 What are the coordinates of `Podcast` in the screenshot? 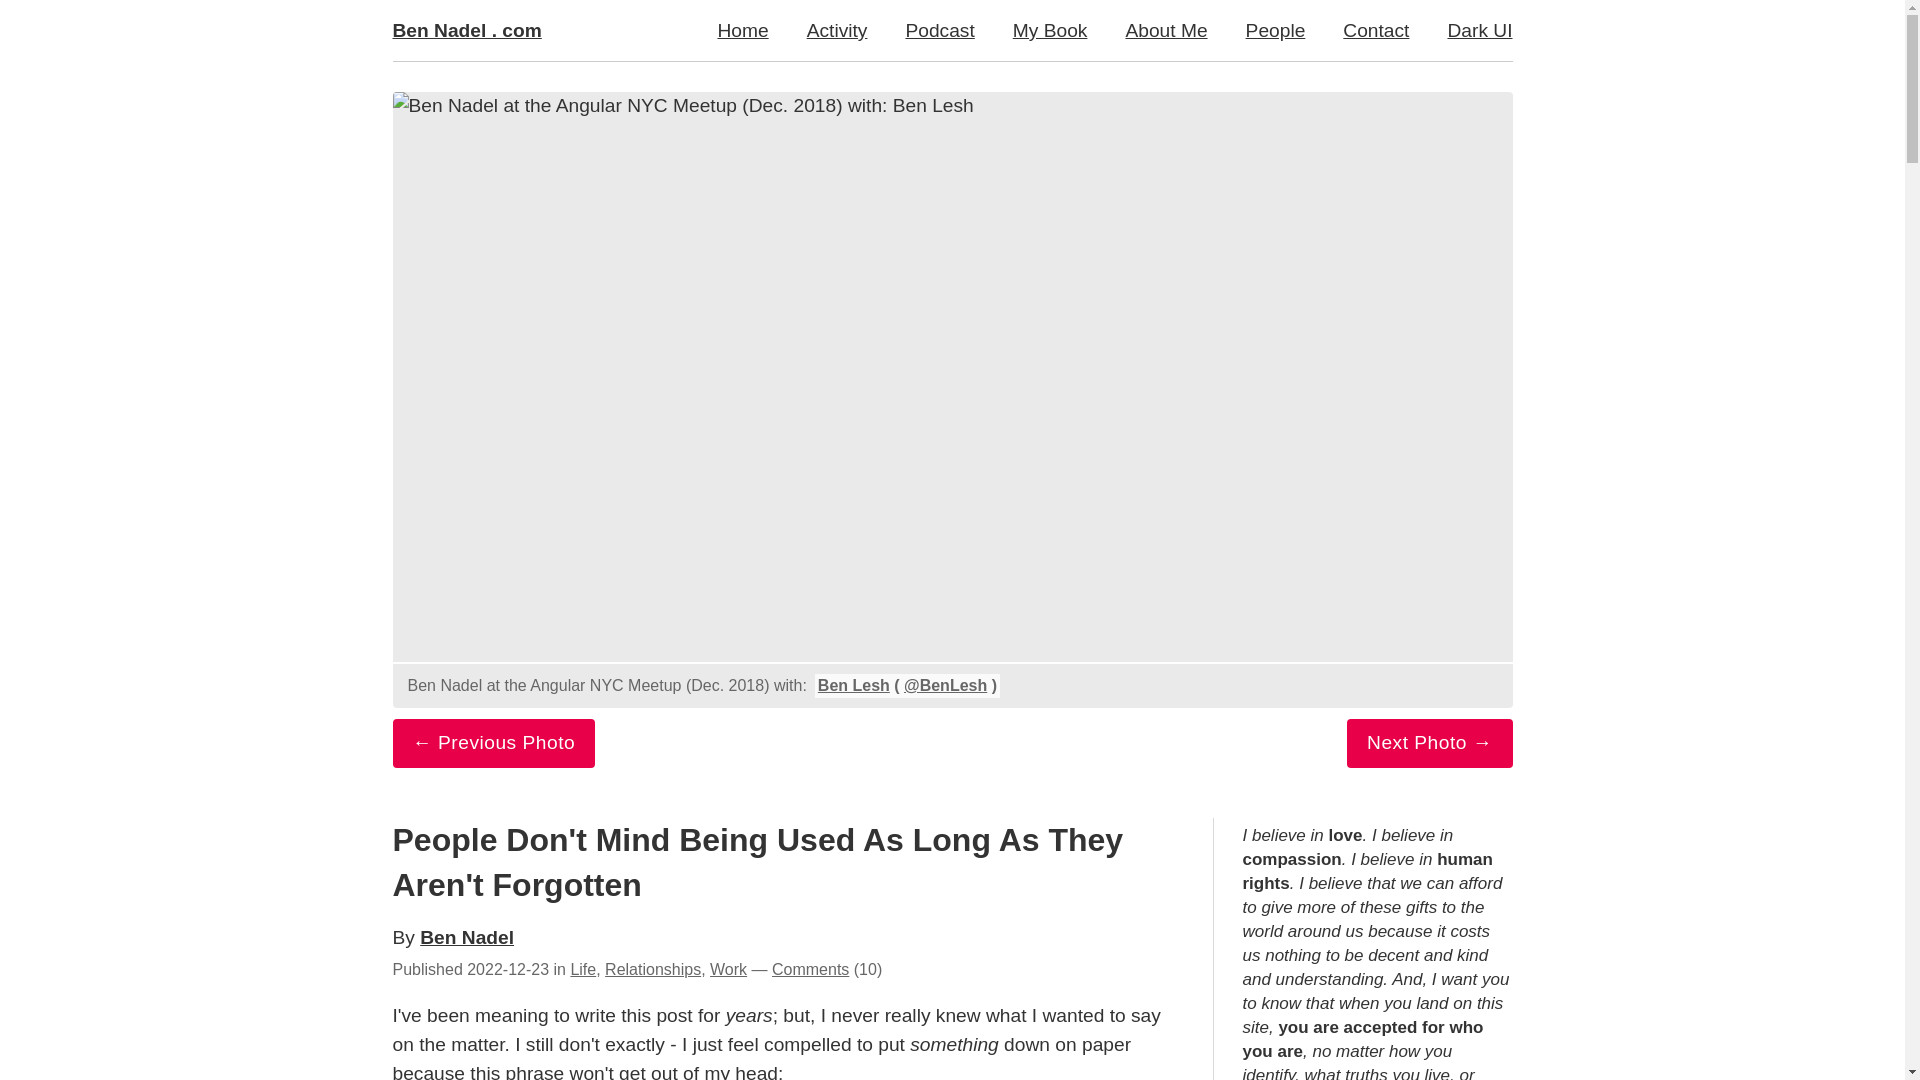 It's located at (938, 30).